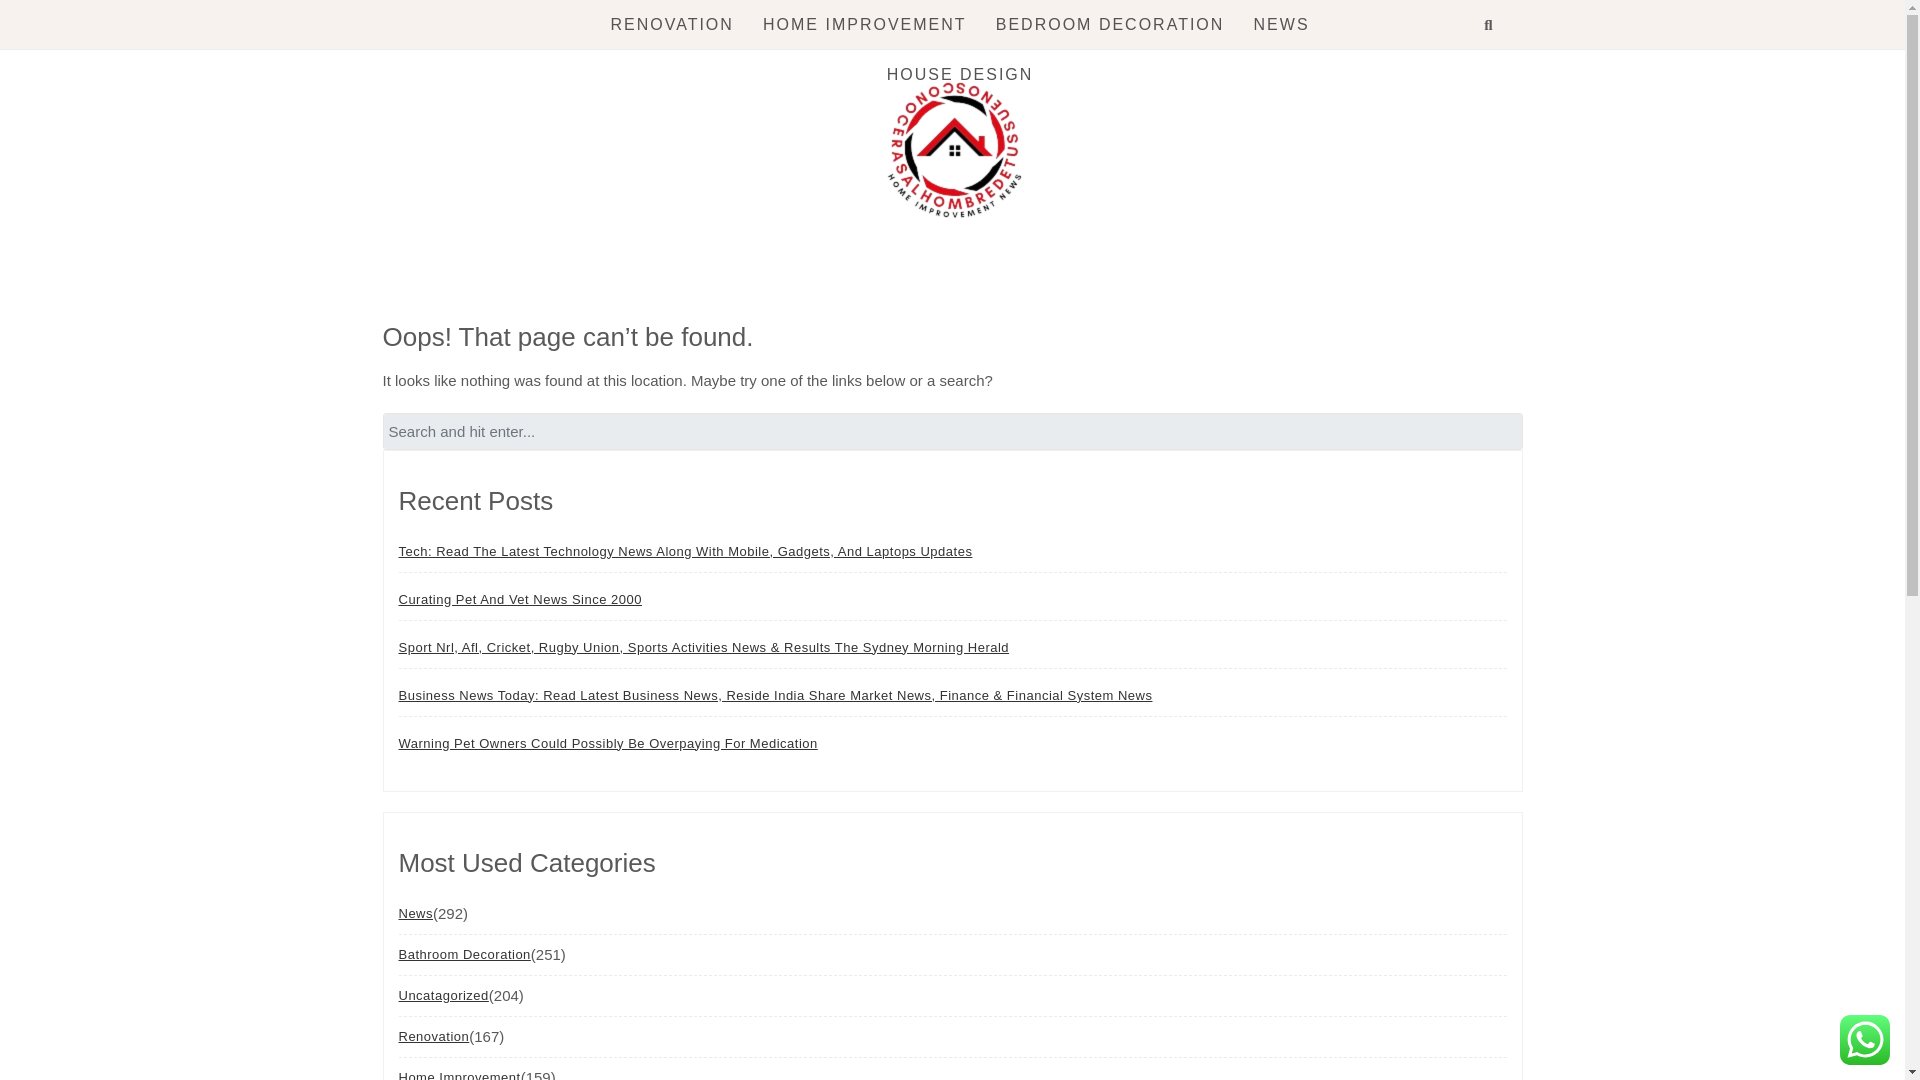 This screenshot has width=1920, height=1080. Describe the element at coordinates (458, 1069) in the screenshot. I see `Home Improvement` at that location.